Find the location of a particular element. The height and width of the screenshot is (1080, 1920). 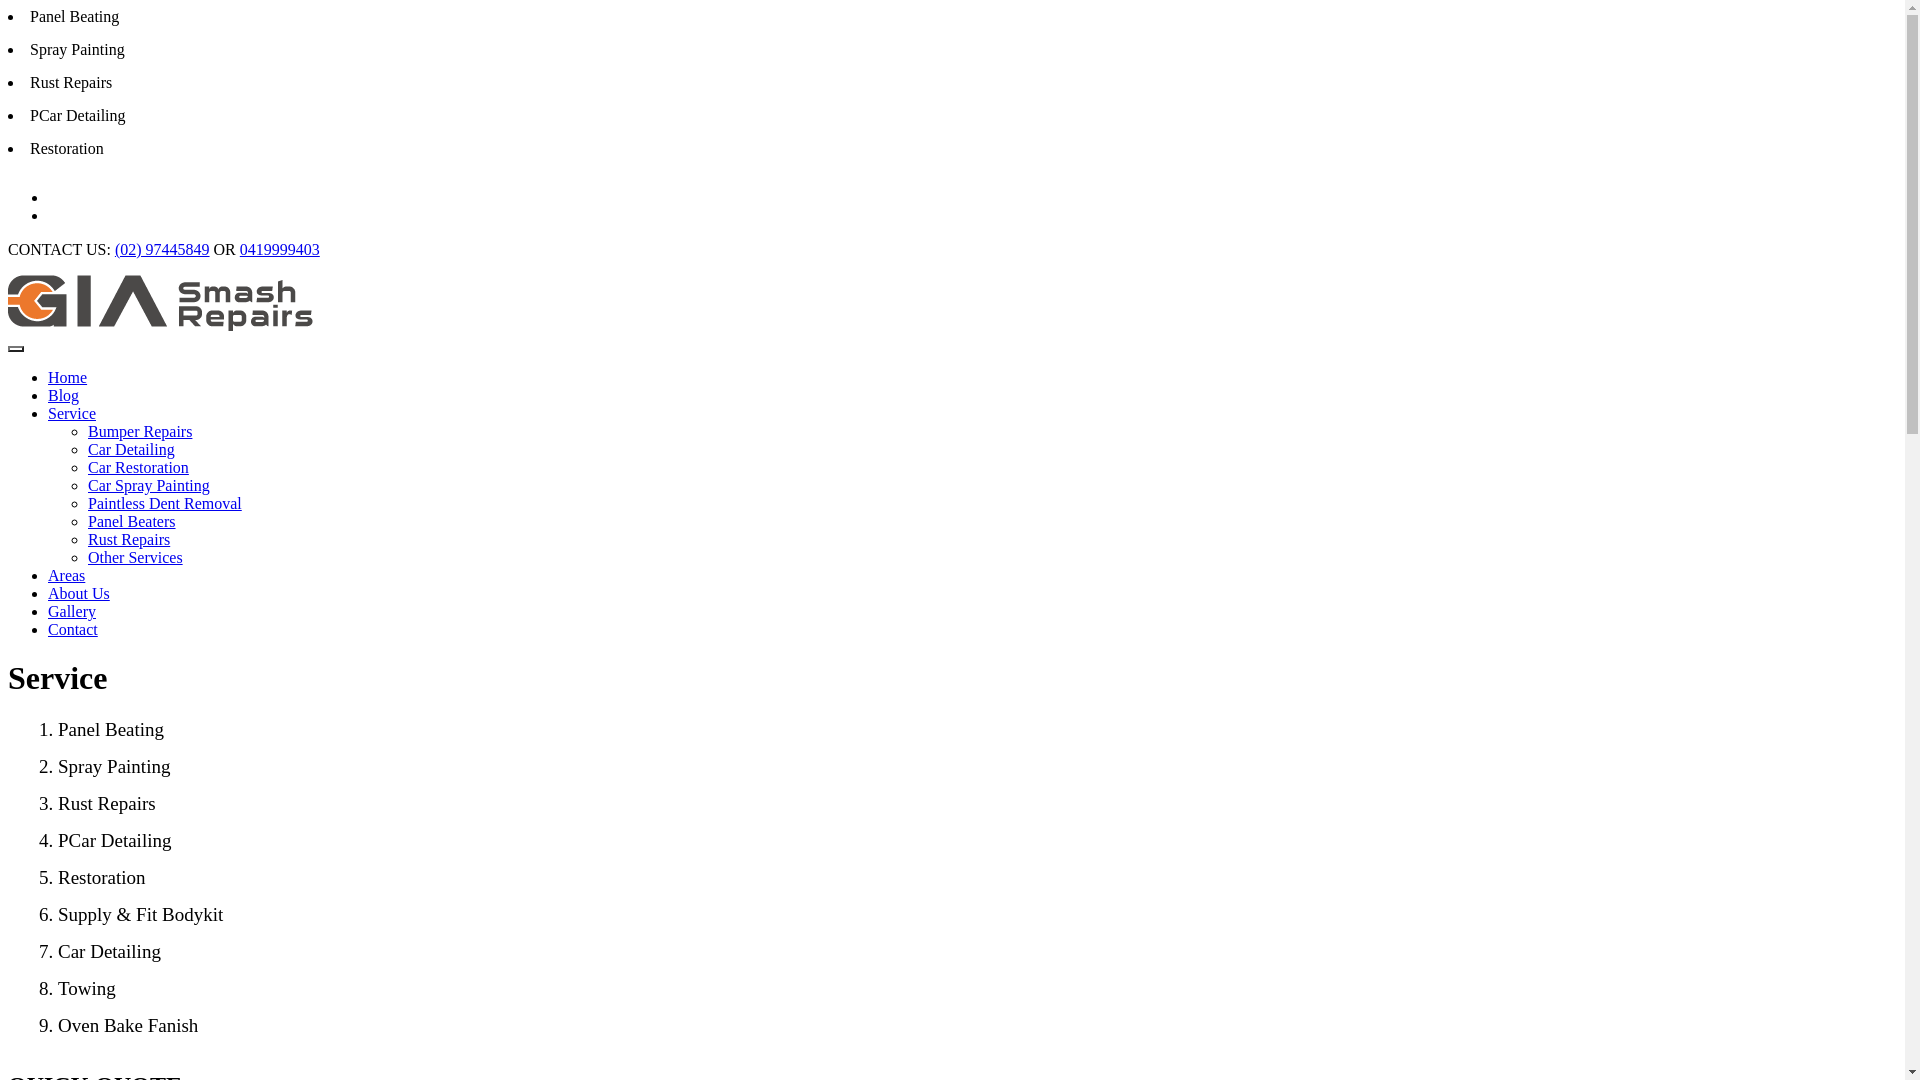

Car Restoration is located at coordinates (138, 468).